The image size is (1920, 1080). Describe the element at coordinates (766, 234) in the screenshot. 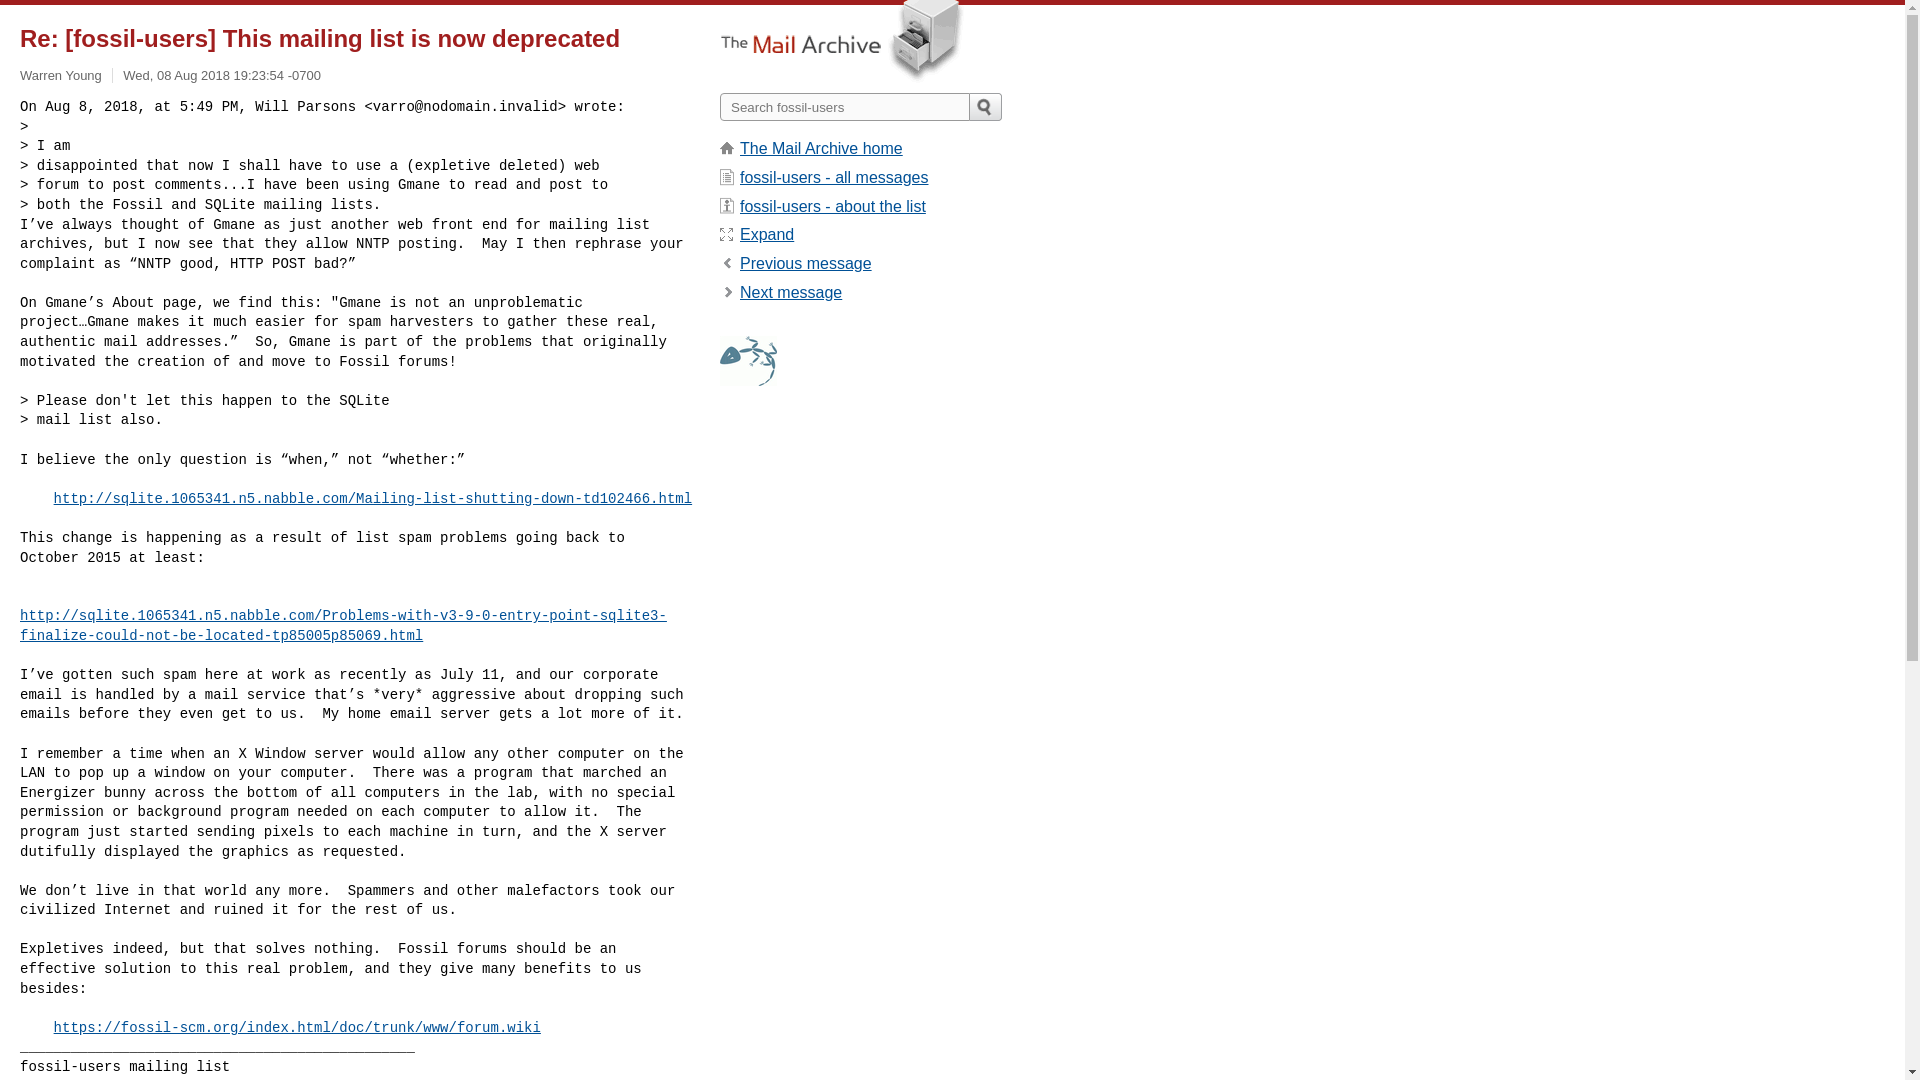

I see `e` at that location.